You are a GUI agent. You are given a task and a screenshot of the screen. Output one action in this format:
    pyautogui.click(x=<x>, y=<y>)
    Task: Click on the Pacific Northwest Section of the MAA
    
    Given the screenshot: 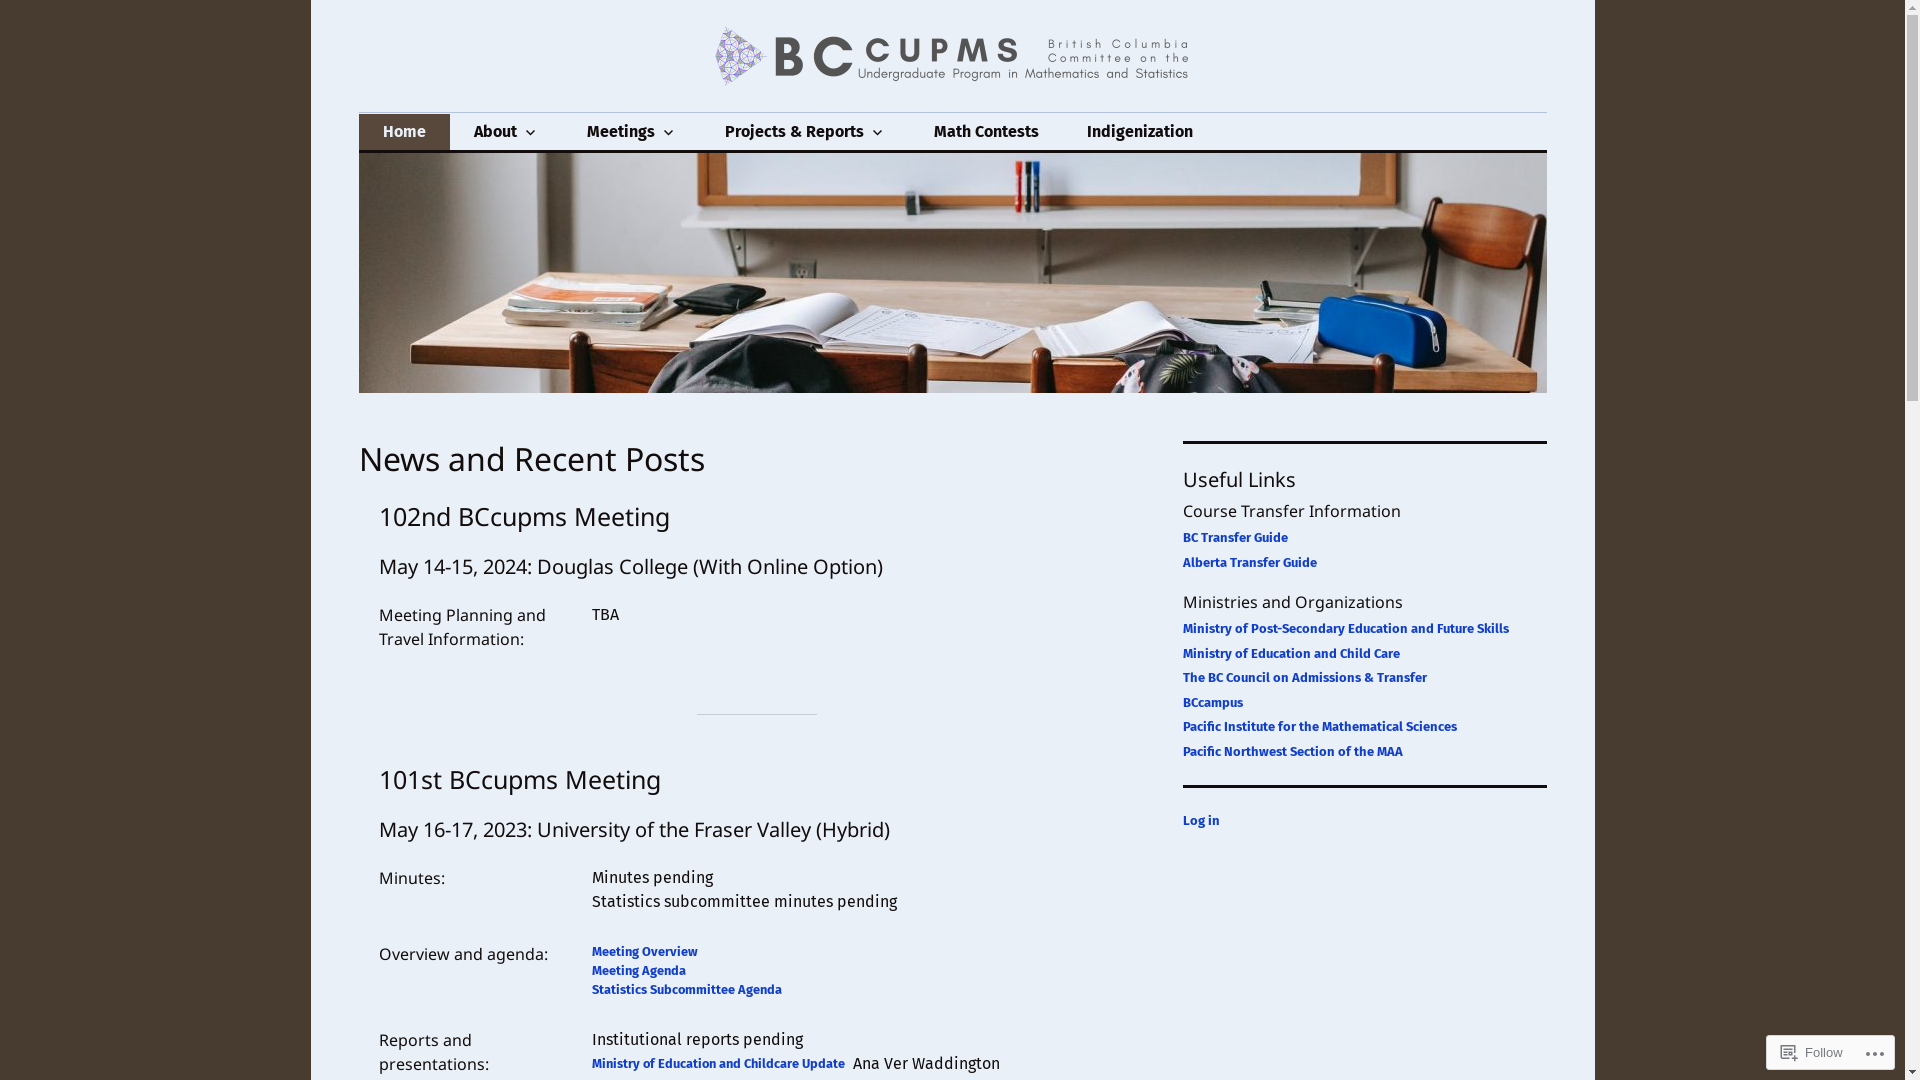 What is the action you would take?
    pyautogui.click(x=1292, y=751)
    